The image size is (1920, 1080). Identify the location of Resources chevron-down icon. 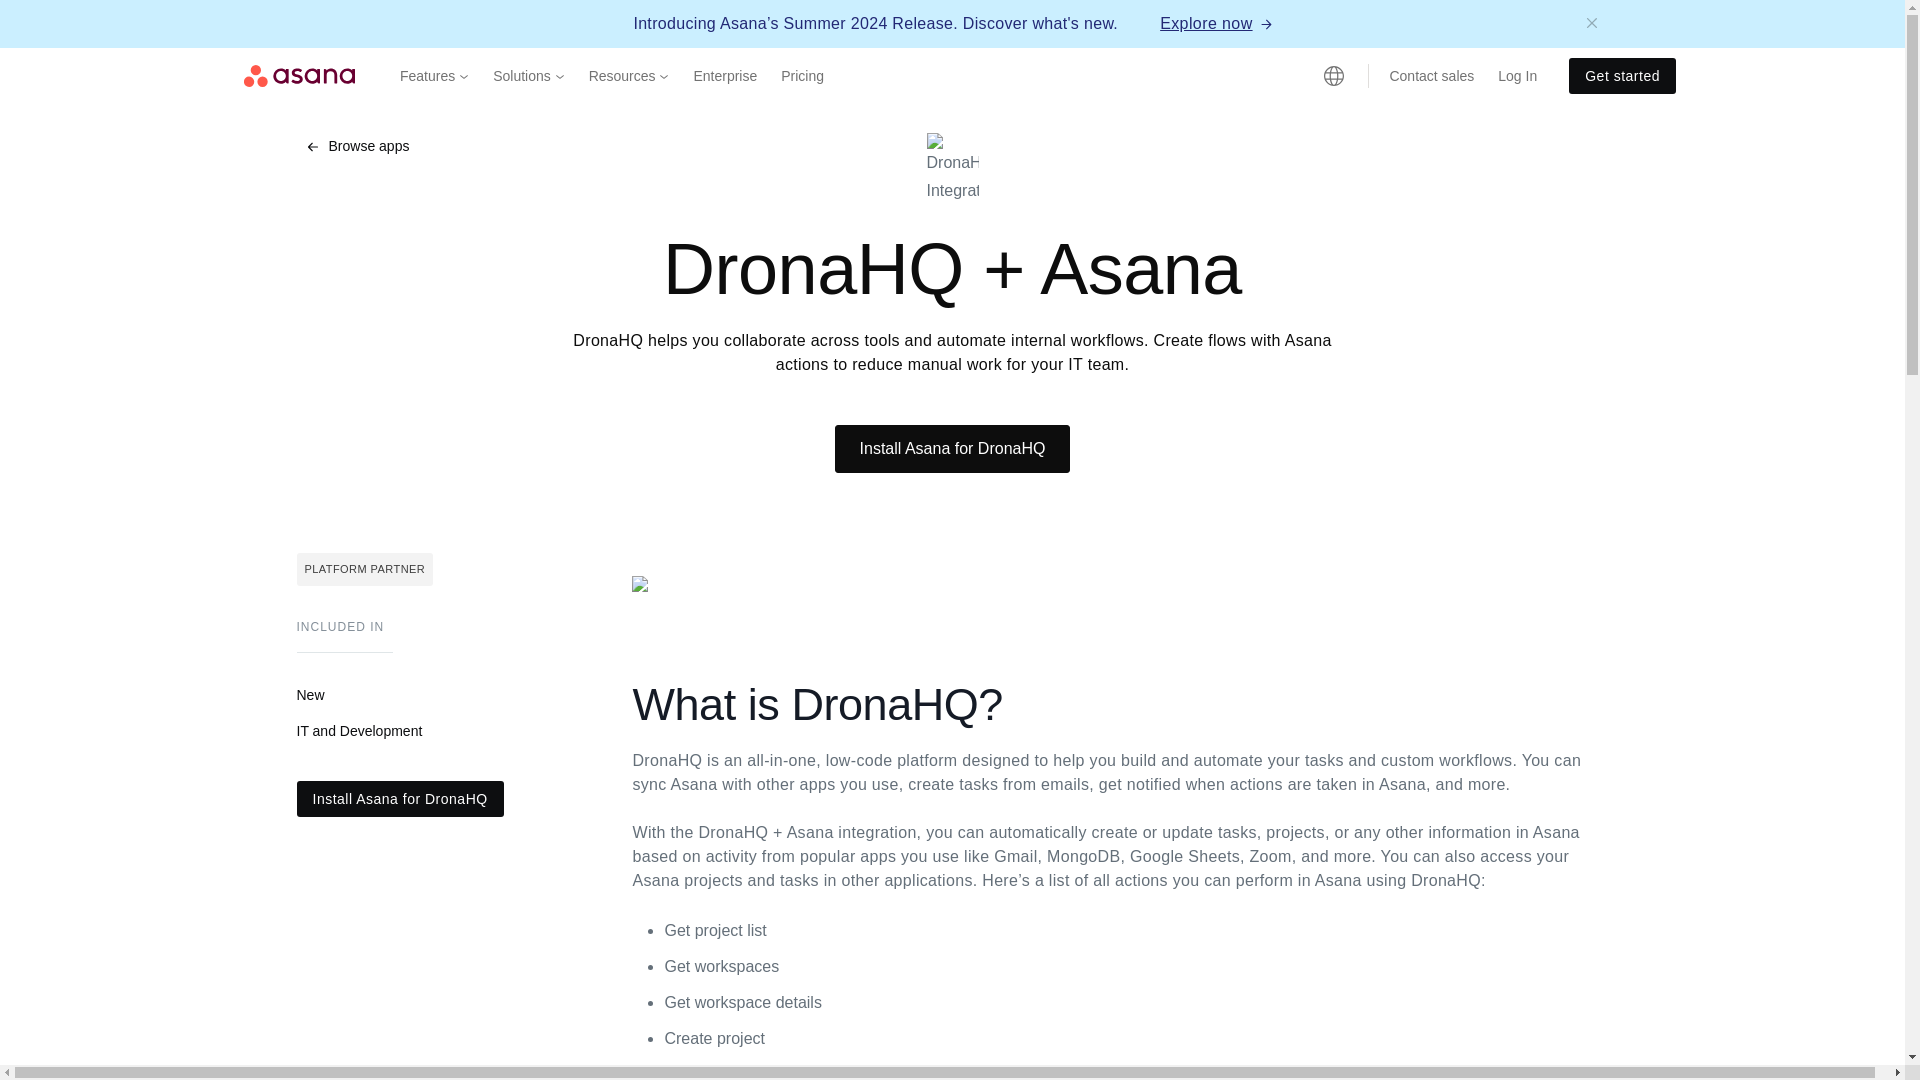
(629, 75).